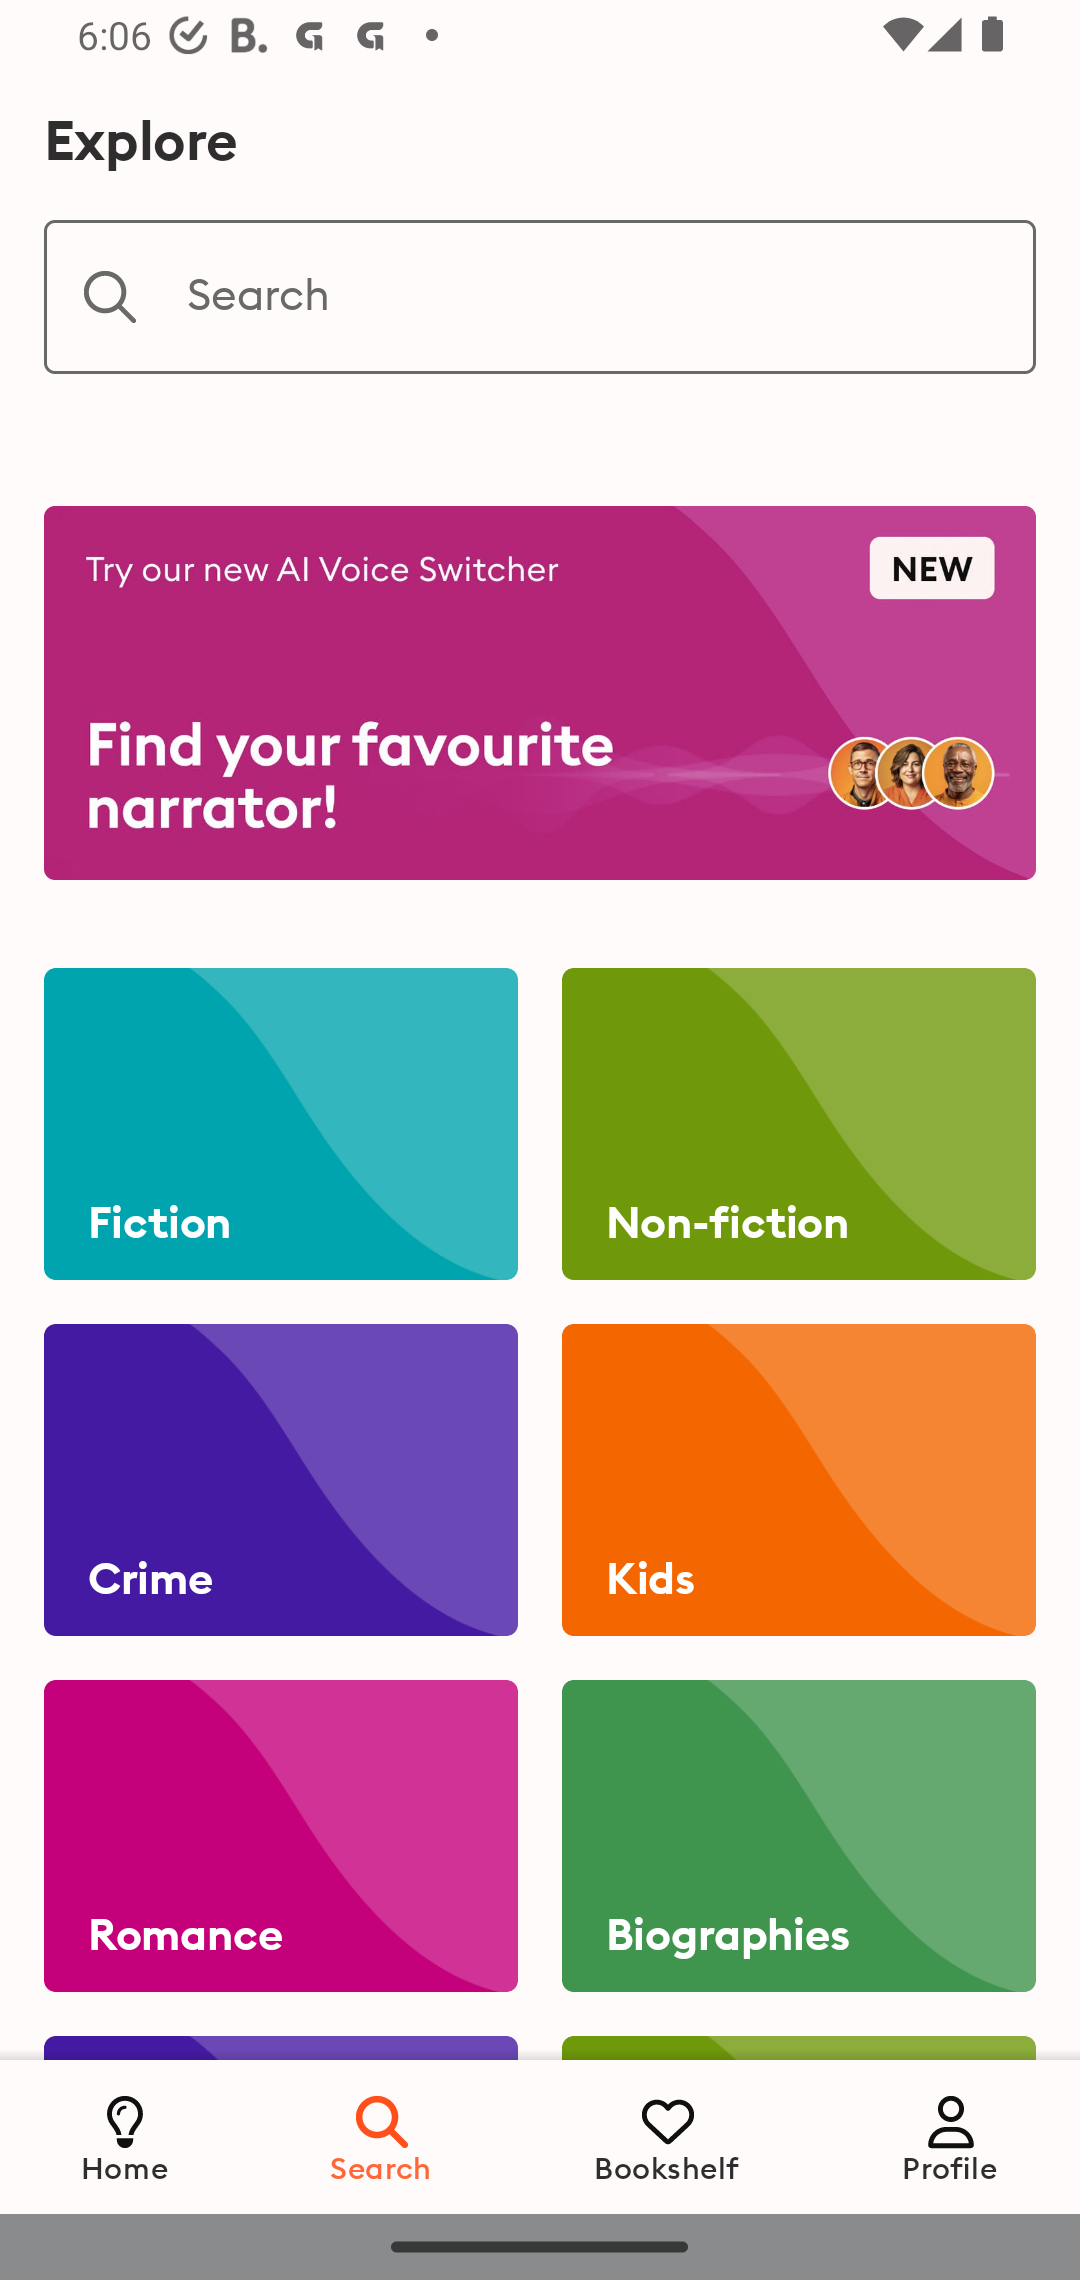 The image size is (1080, 2280). Describe the element at coordinates (667, 2136) in the screenshot. I see `Bookshelf` at that location.